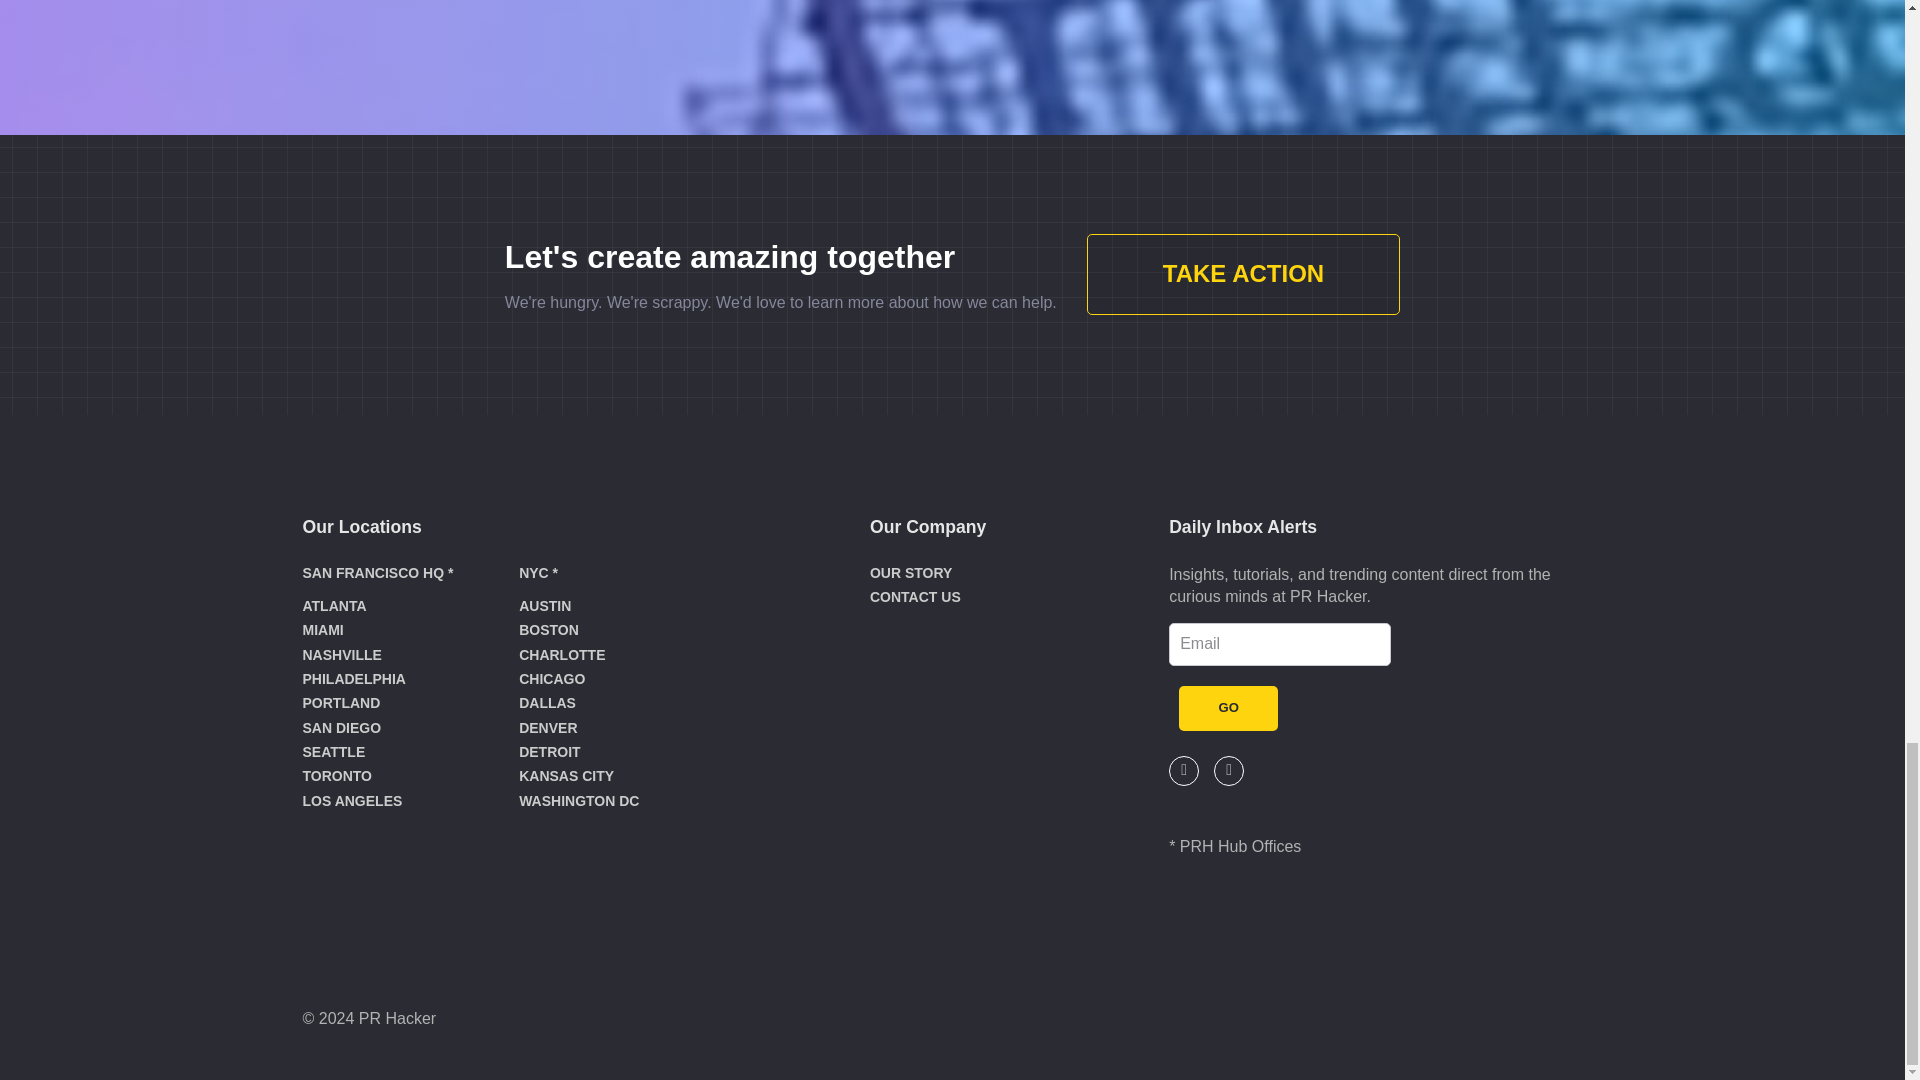 The width and height of the screenshot is (1920, 1080). Describe the element at coordinates (334, 606) in the screenshot. I see `ATLANTA` at that location.